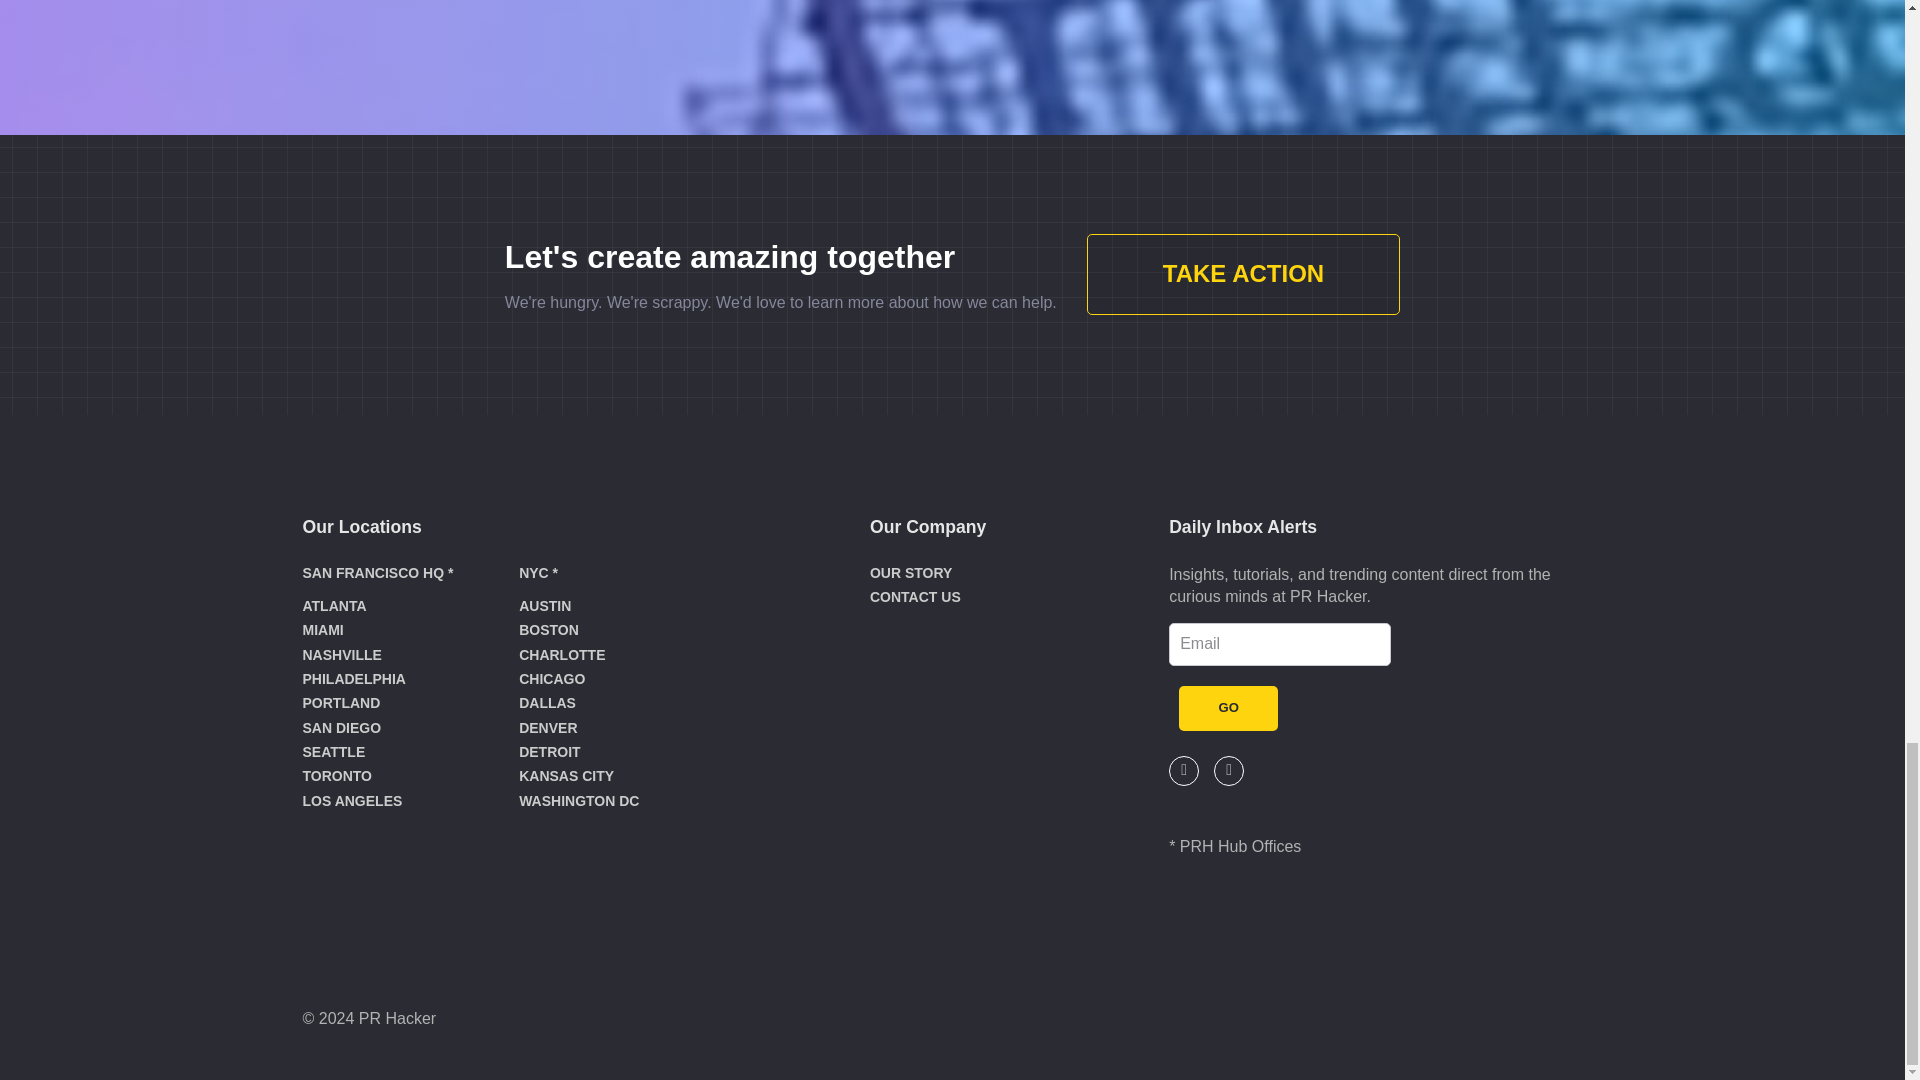 The width and height of the screenshot is (1920, 1080). Describe the element at coordinates (334, 606) in the screenshot. I see `ATLANTA` at that location.